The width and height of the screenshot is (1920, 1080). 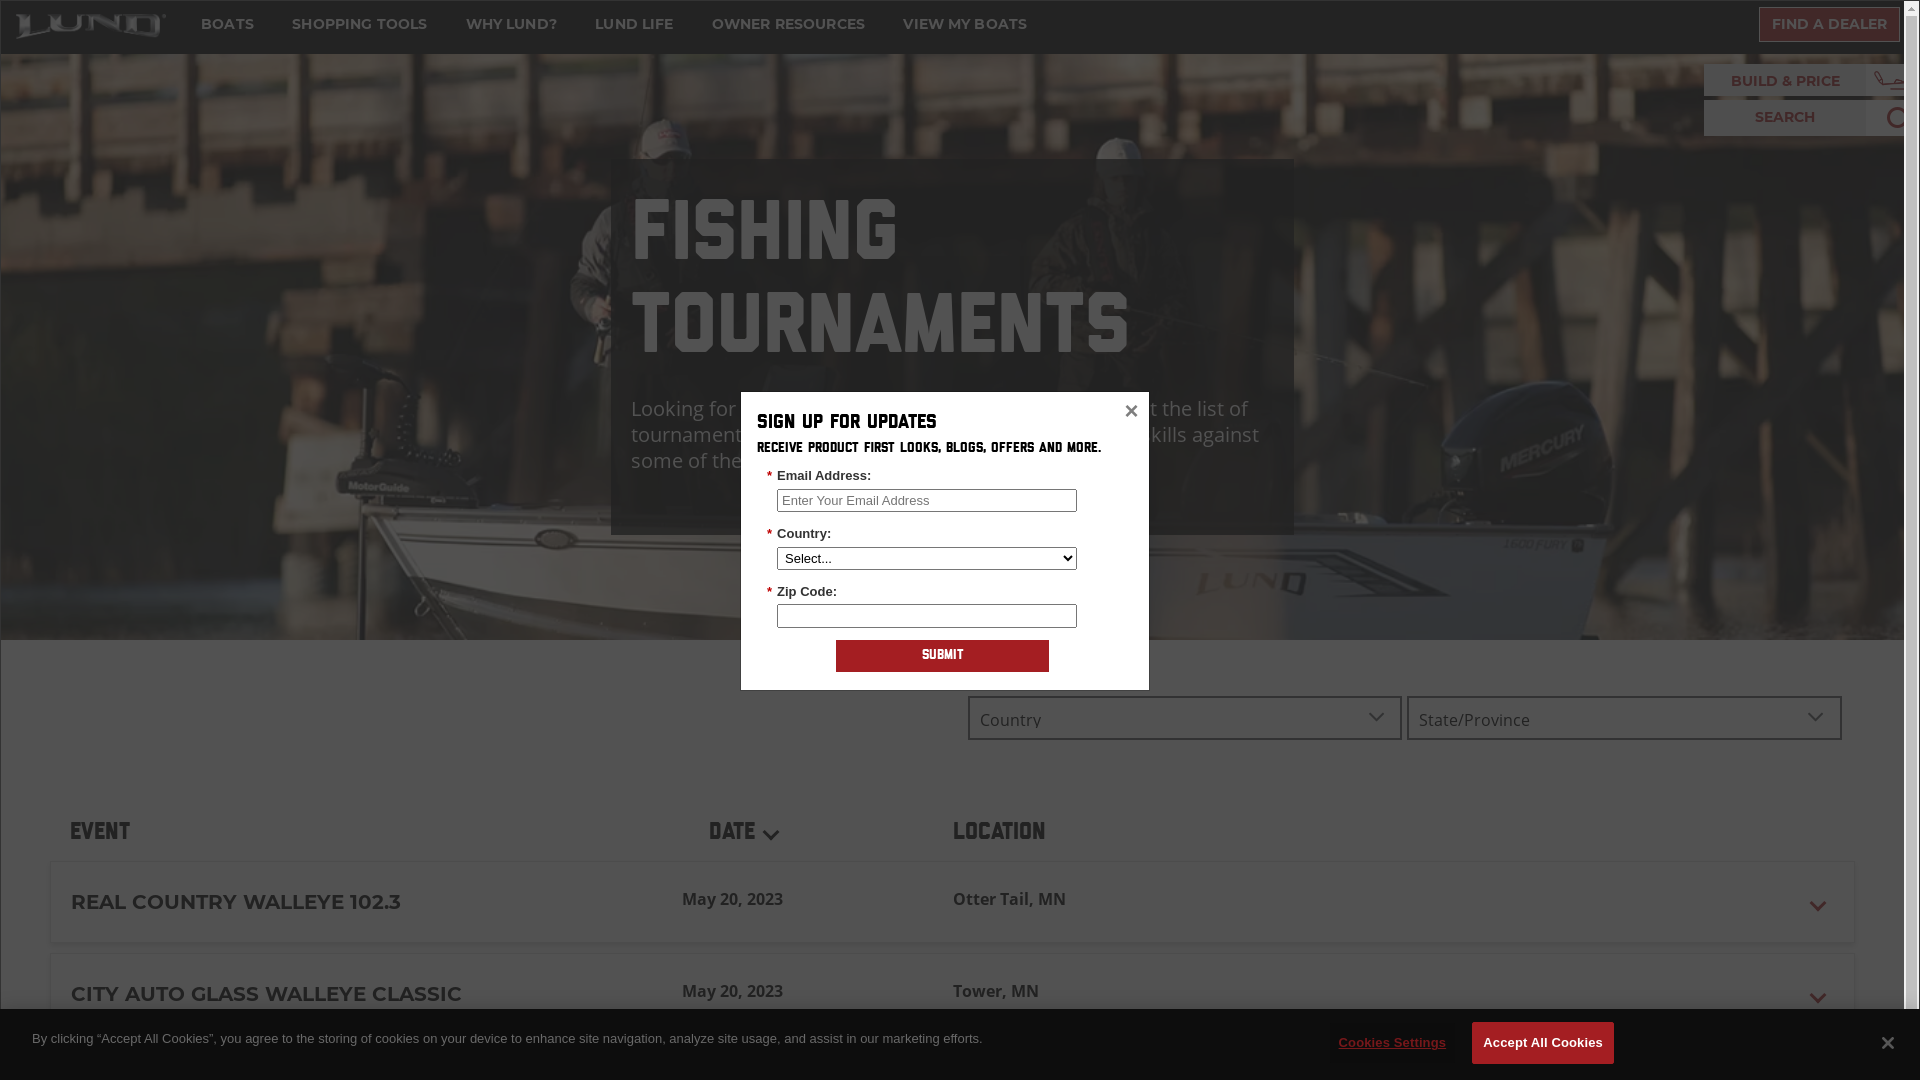 I want to click on LUND LIFE, so click(x=634, y=24).